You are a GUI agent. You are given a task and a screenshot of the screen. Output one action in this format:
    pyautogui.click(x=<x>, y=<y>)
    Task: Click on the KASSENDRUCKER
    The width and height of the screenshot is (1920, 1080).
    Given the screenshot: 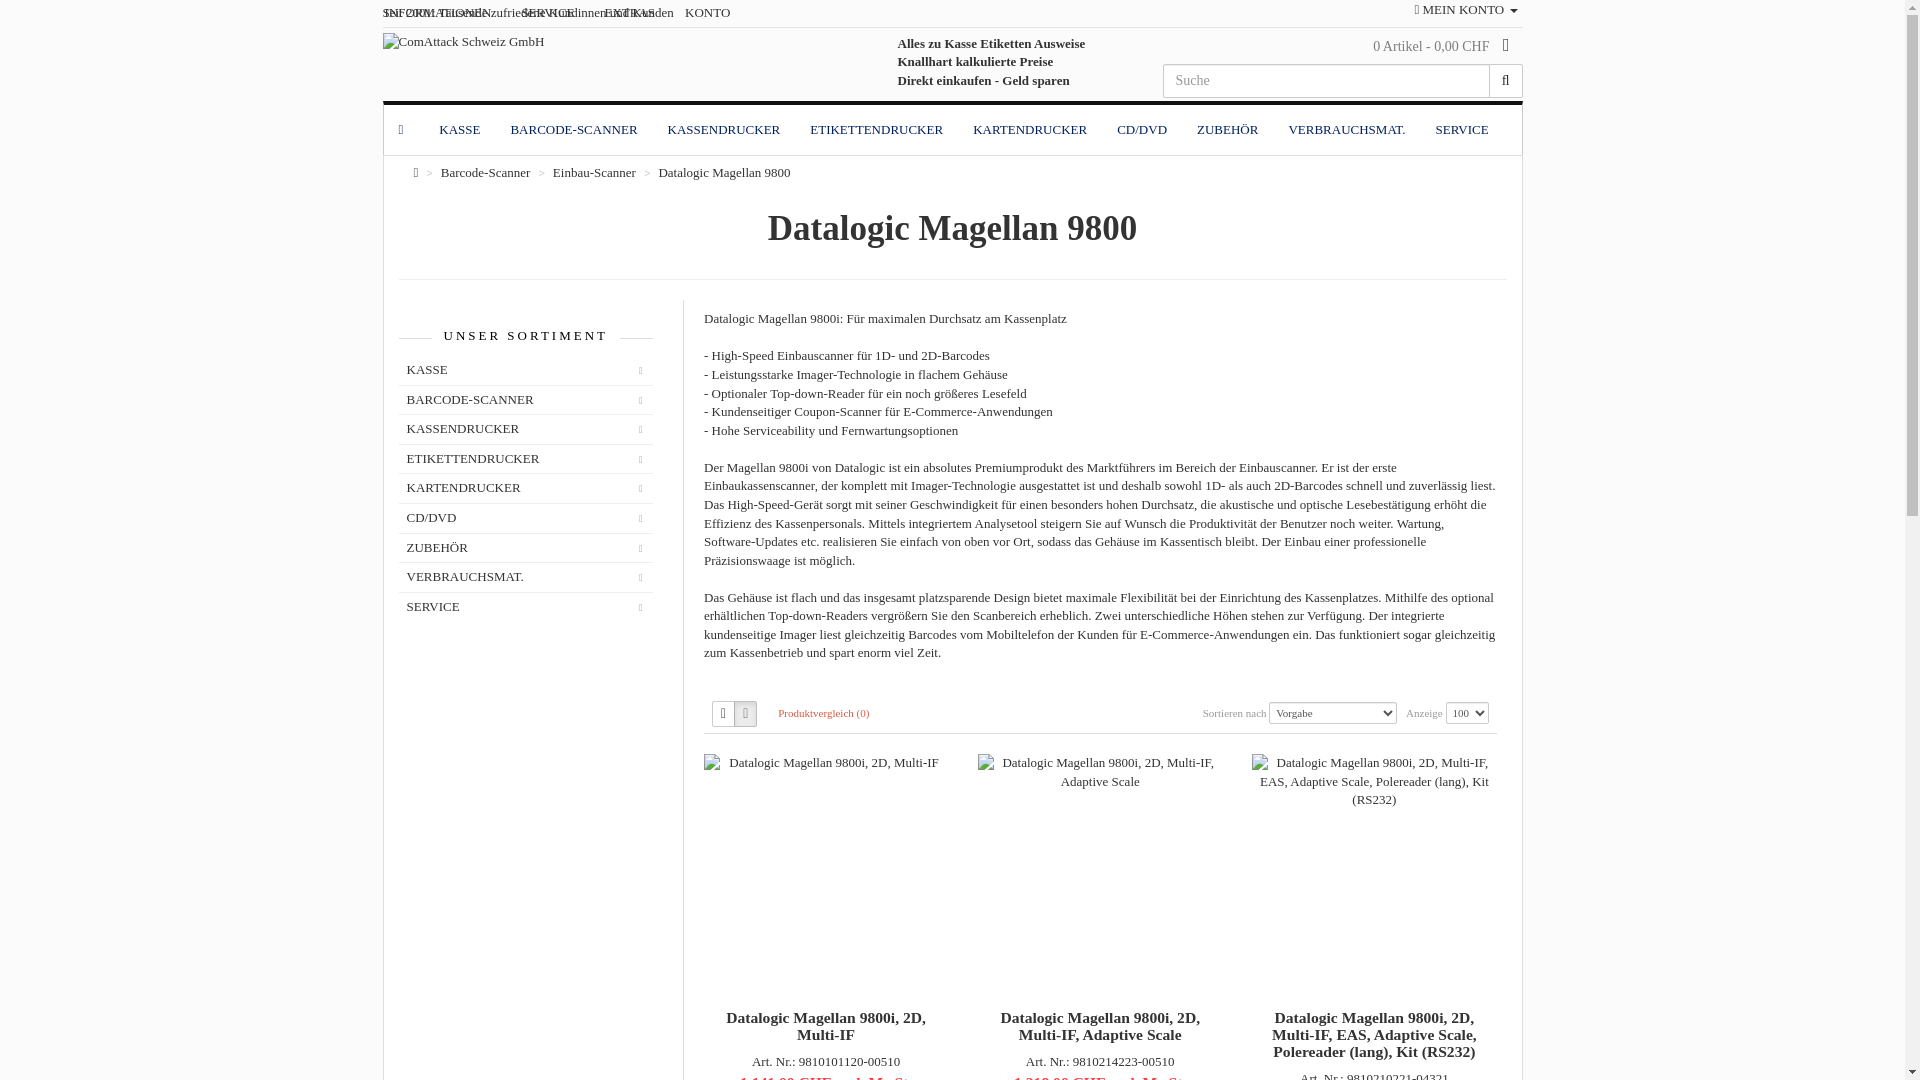 What is the action you would take?
    pyautogui.click(x=526, y=430)
    